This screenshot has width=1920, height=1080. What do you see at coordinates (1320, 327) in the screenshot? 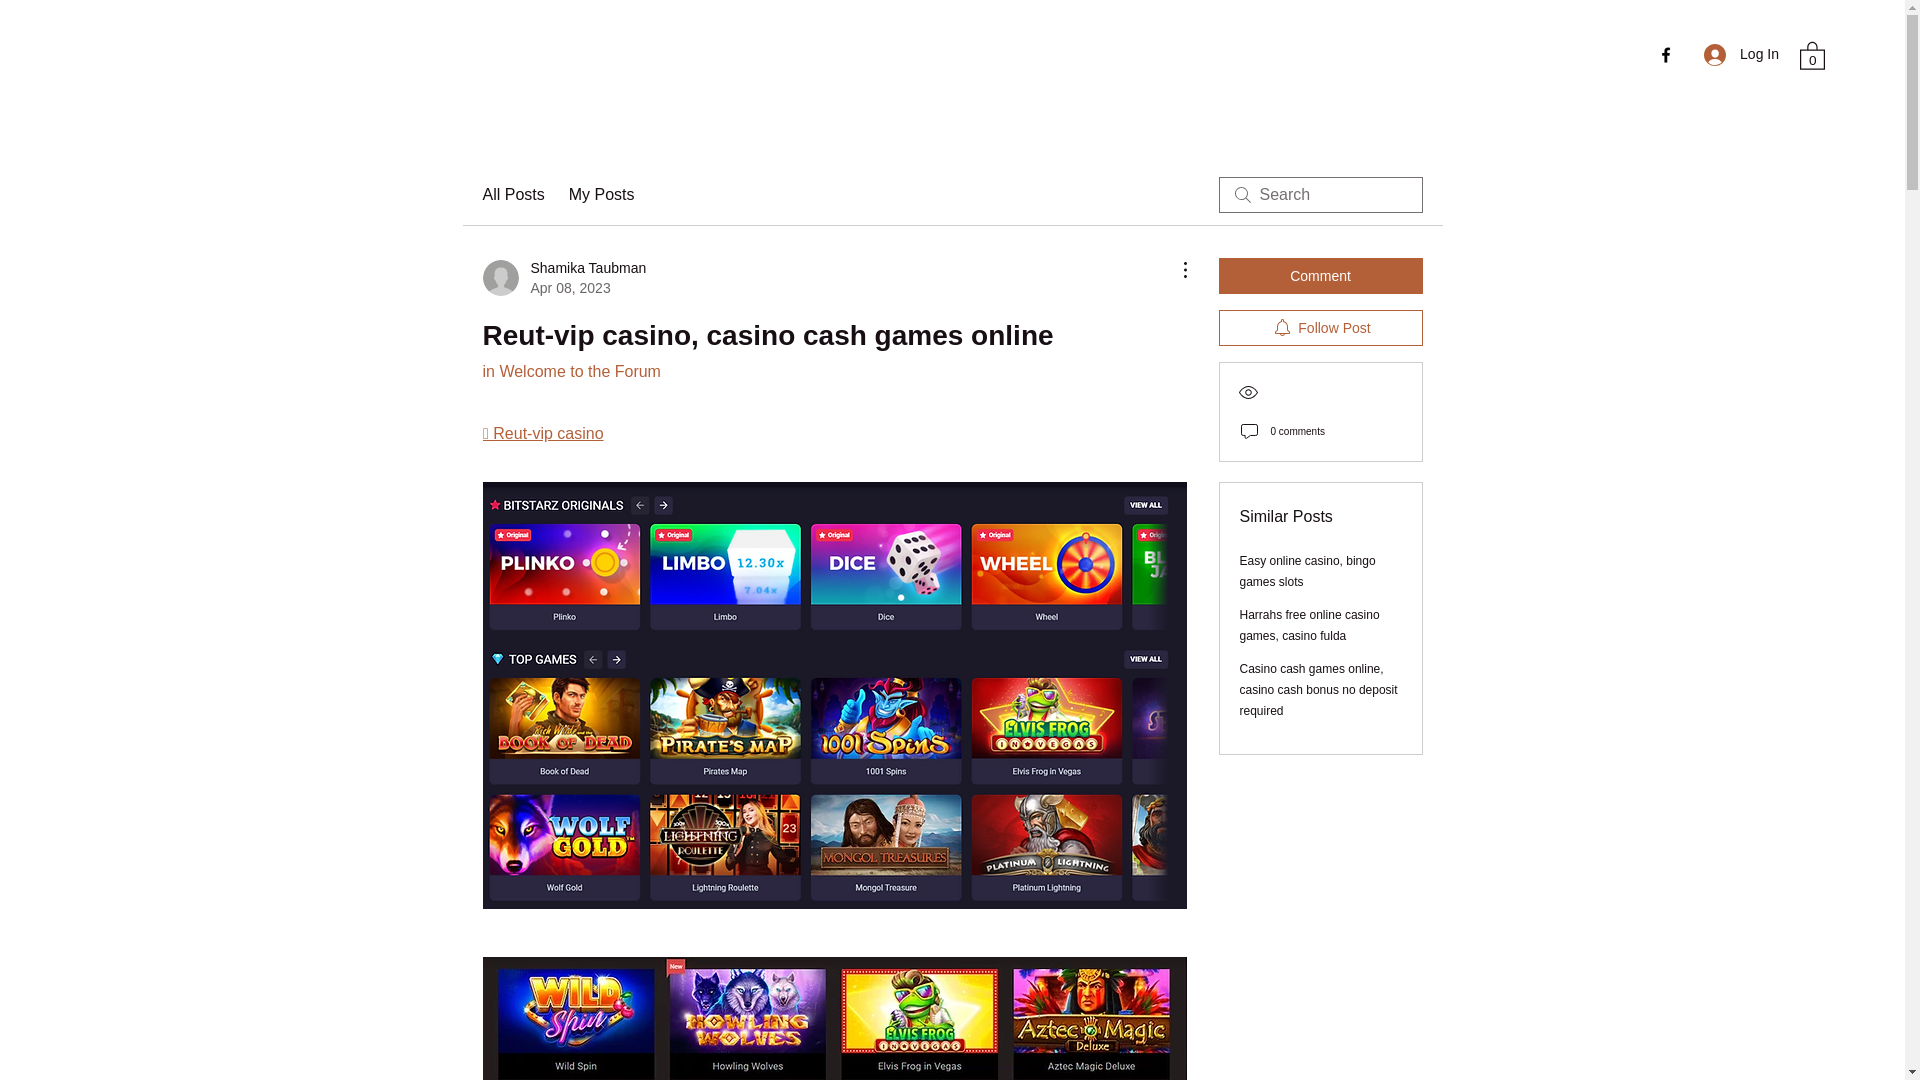
I see `Easy online casino, bingo games slots` at bounding box center [1320, 327].